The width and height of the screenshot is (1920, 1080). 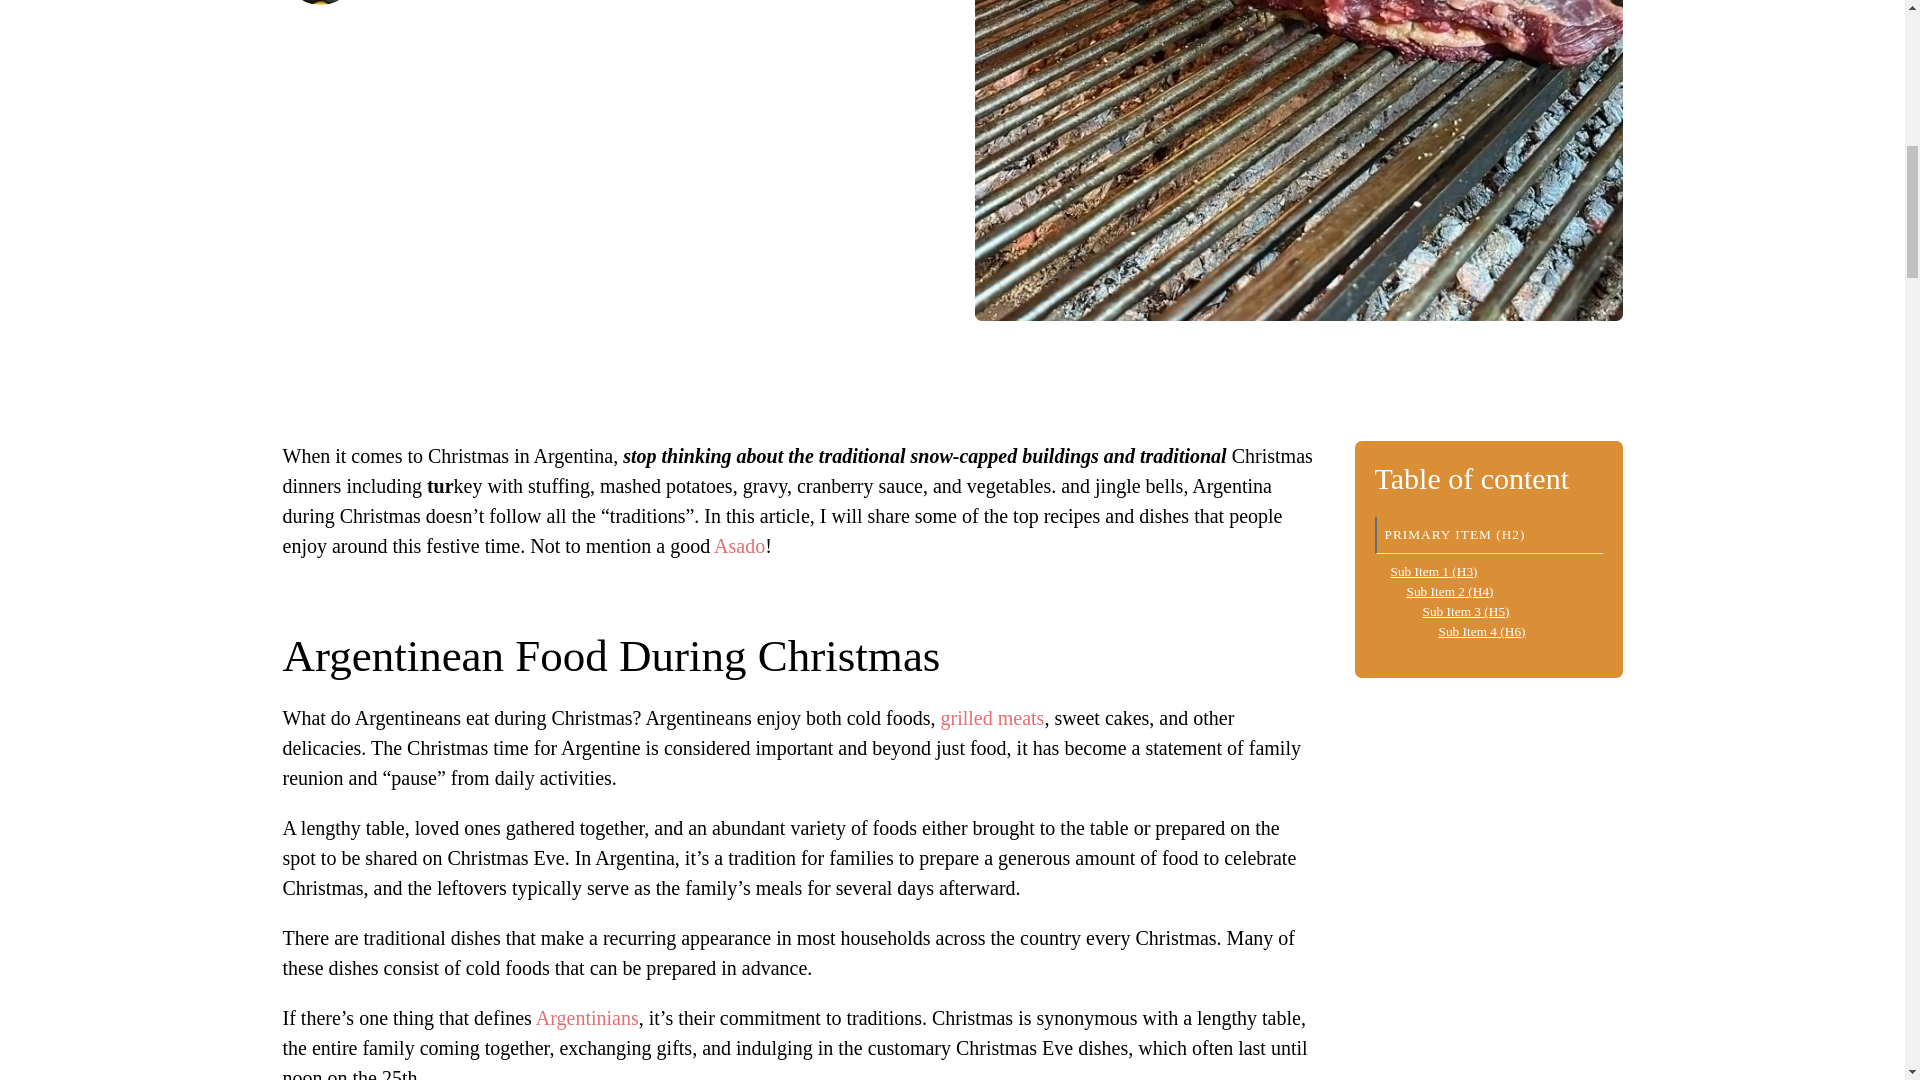 What do you see at coordinates (992, 718) in the screenshot?
I see `grilled meats` at bounding box center [992, 718].